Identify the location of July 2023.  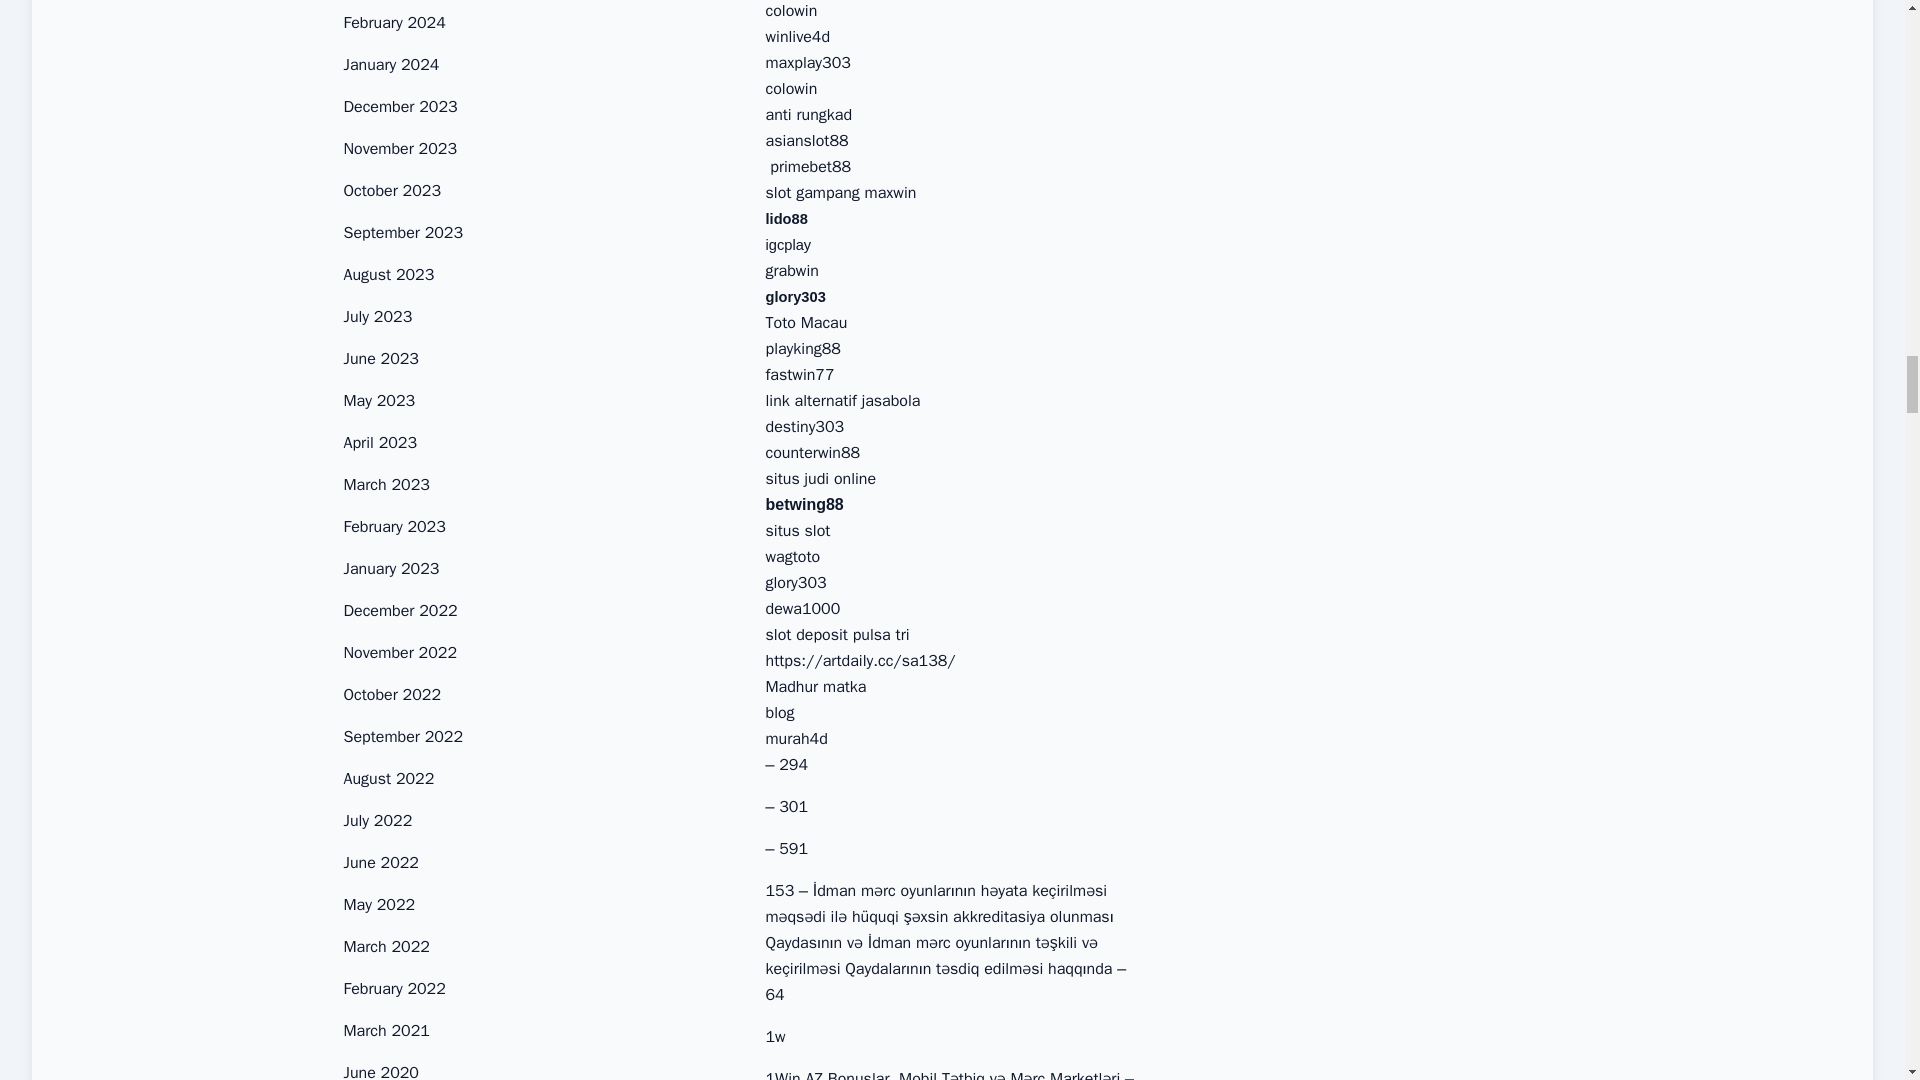
(378, 316).